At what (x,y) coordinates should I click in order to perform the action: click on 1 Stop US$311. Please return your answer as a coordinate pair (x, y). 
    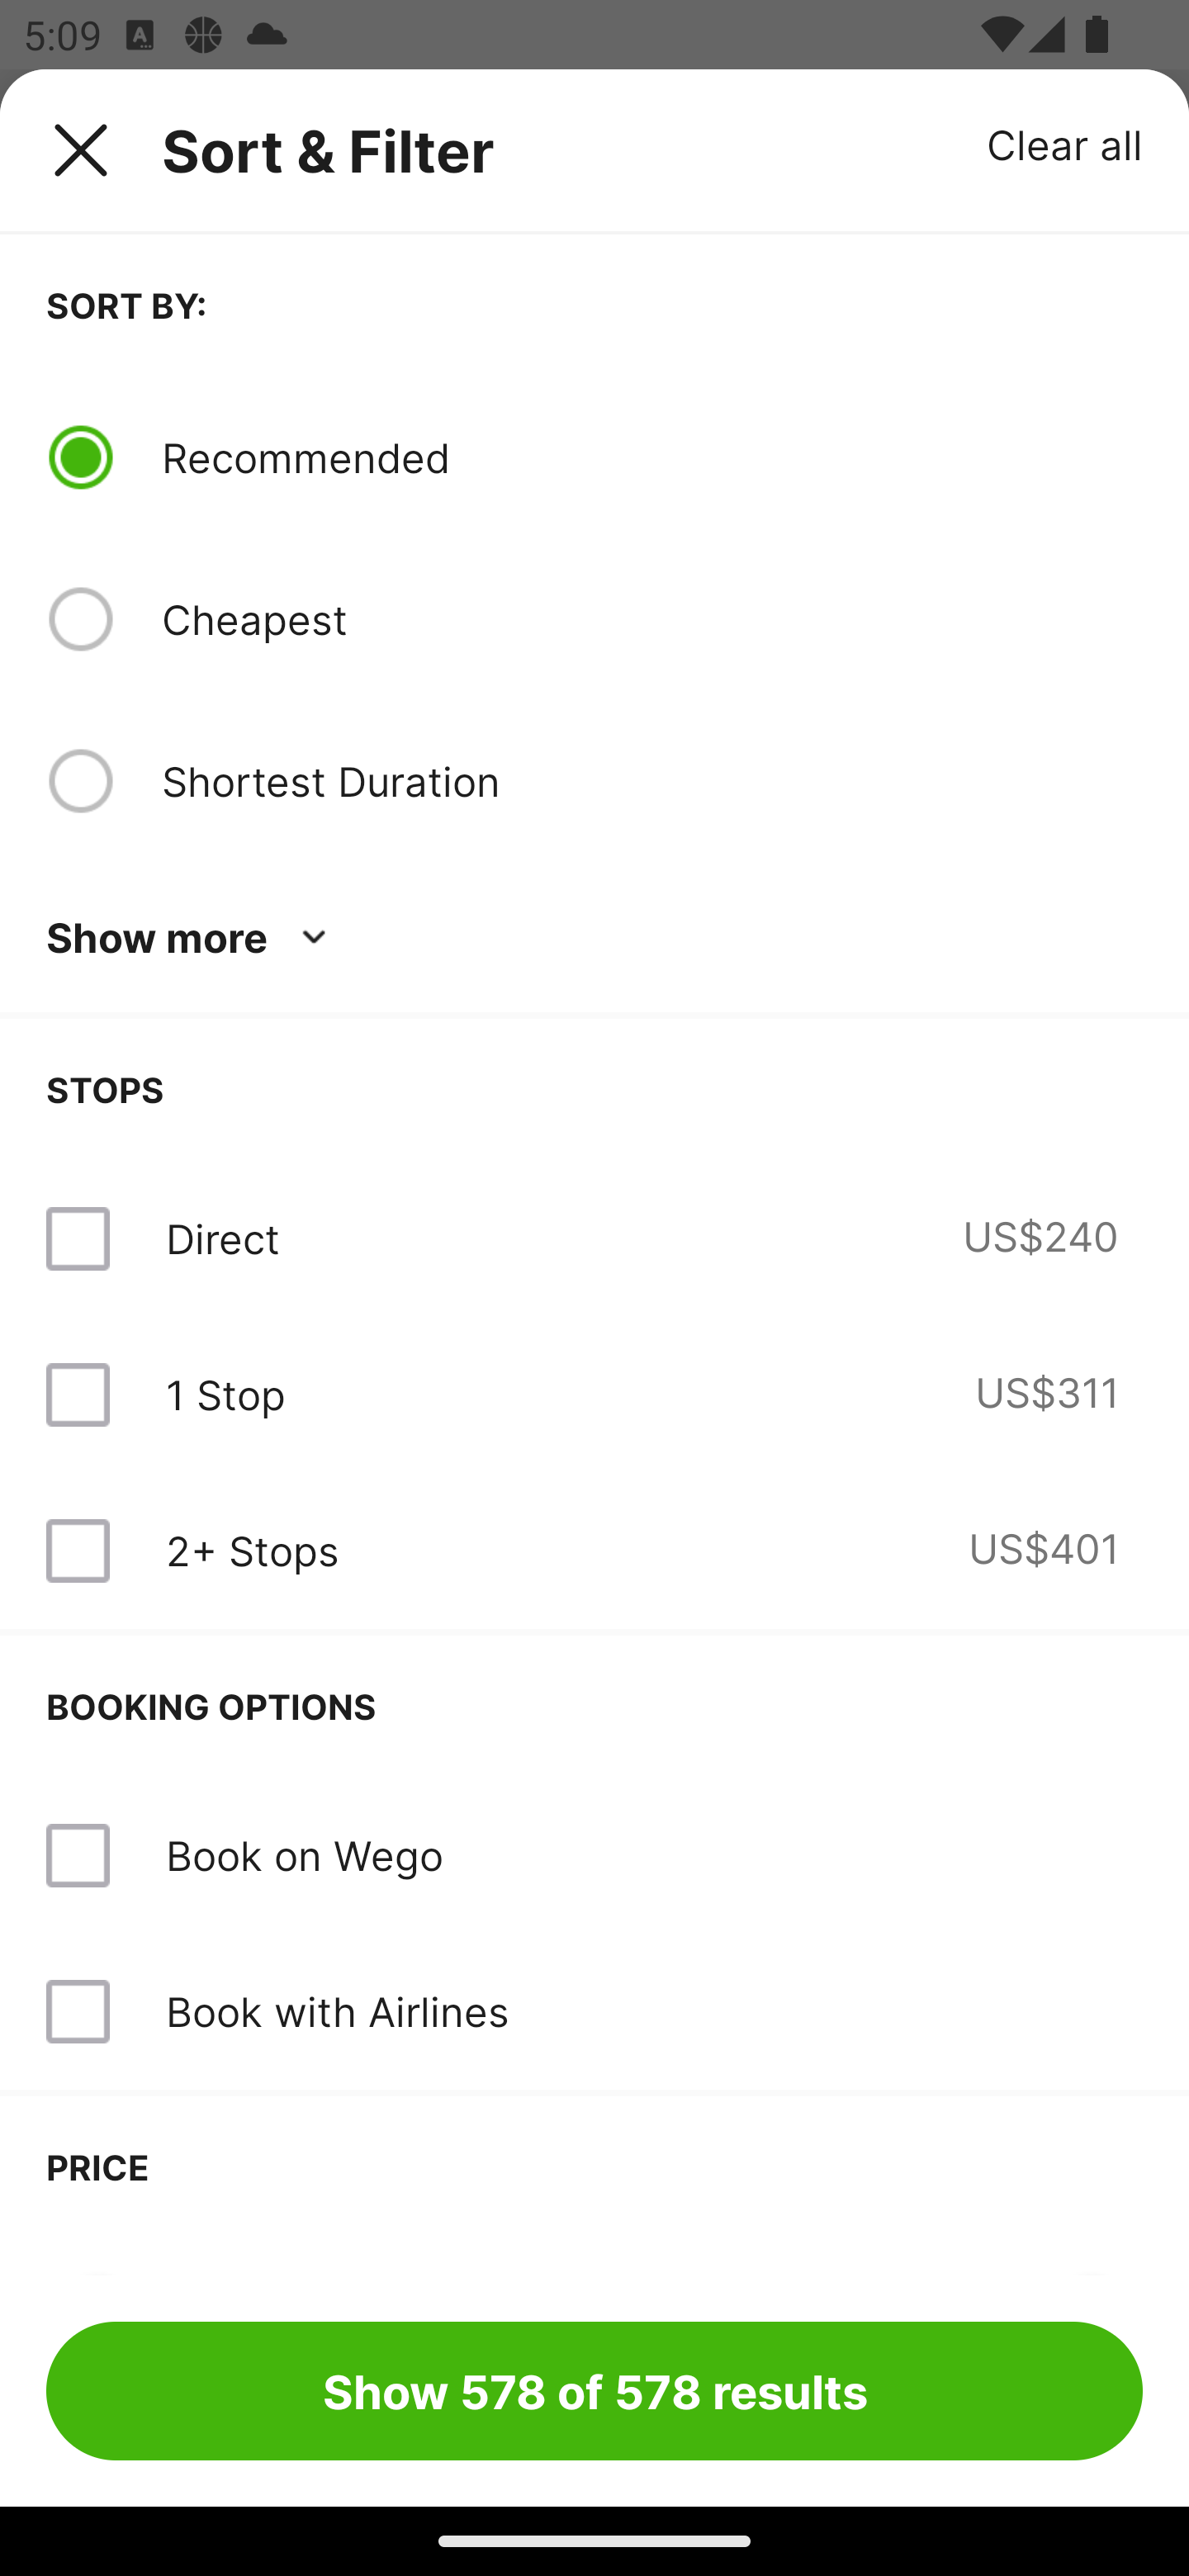
    Looking at the image, I should click on (594, 1395).